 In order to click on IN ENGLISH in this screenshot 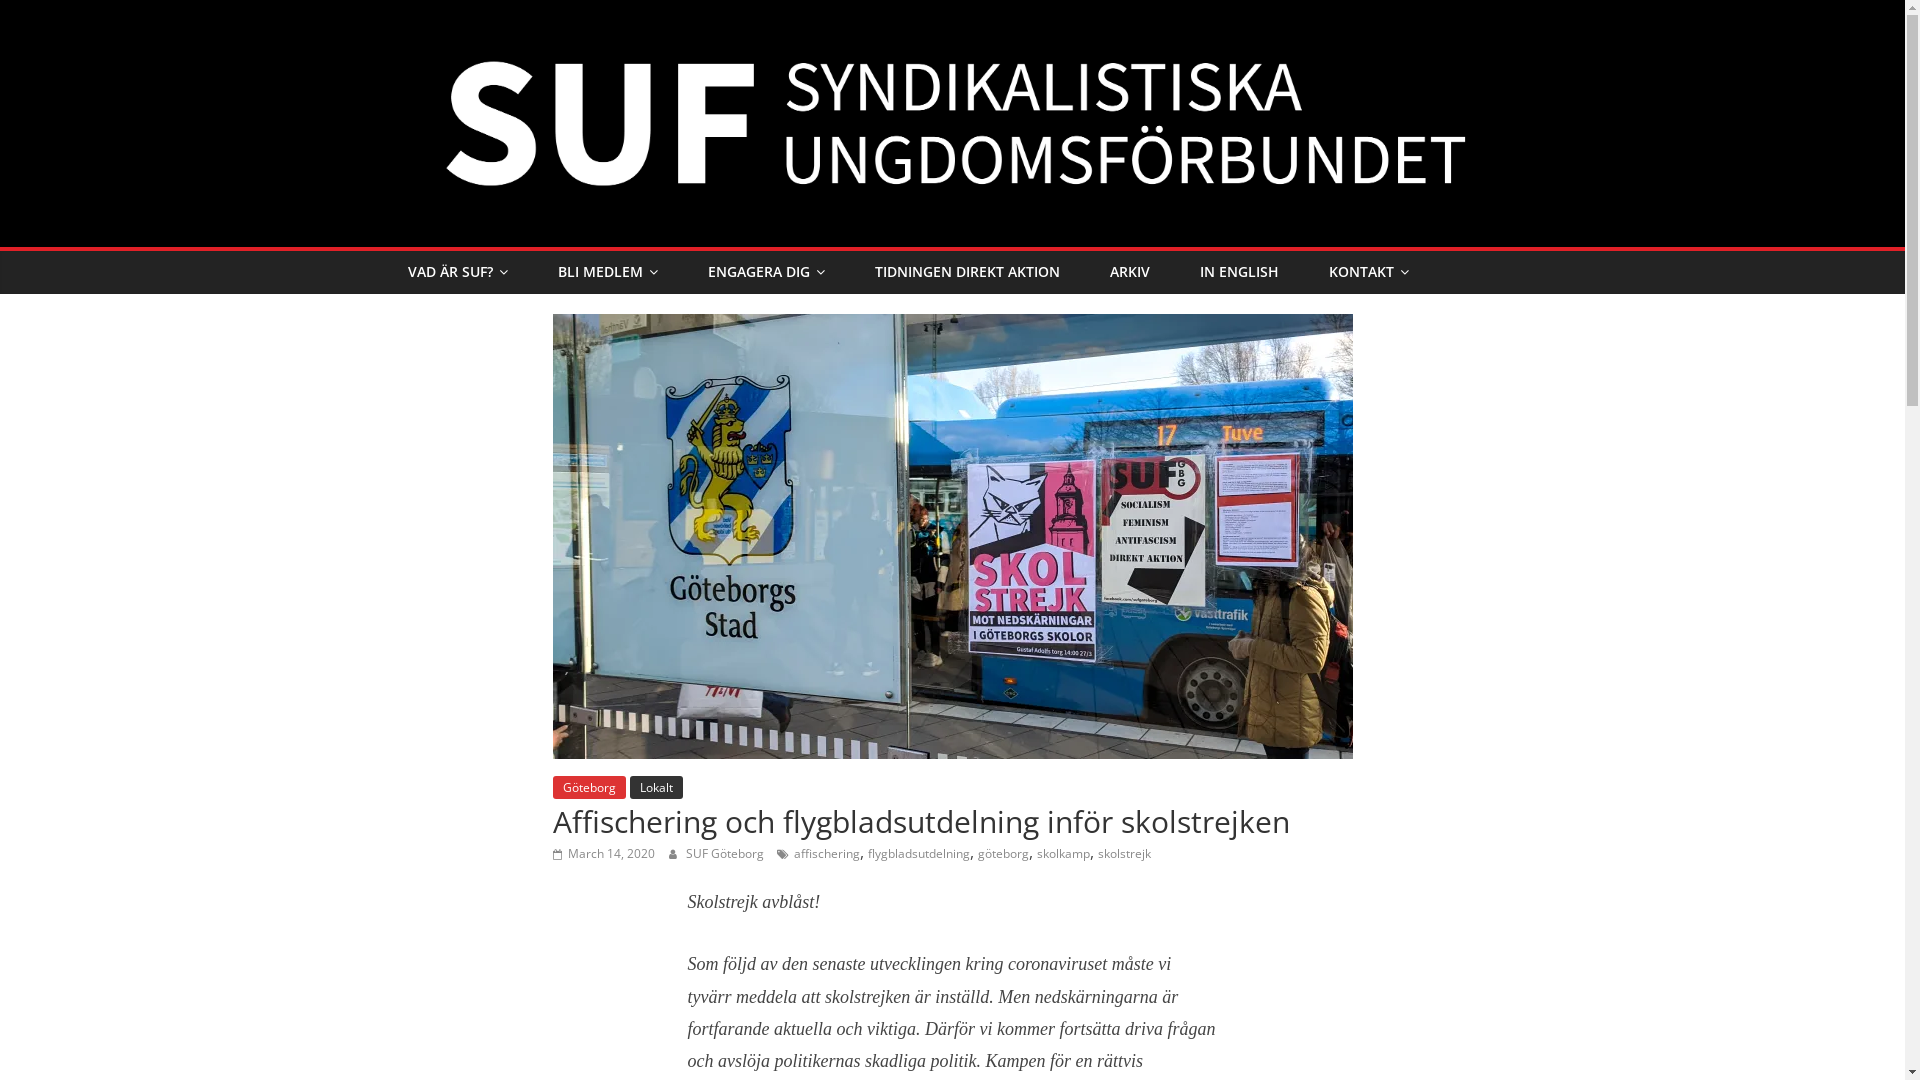, I will do `click(1238, 272)`.